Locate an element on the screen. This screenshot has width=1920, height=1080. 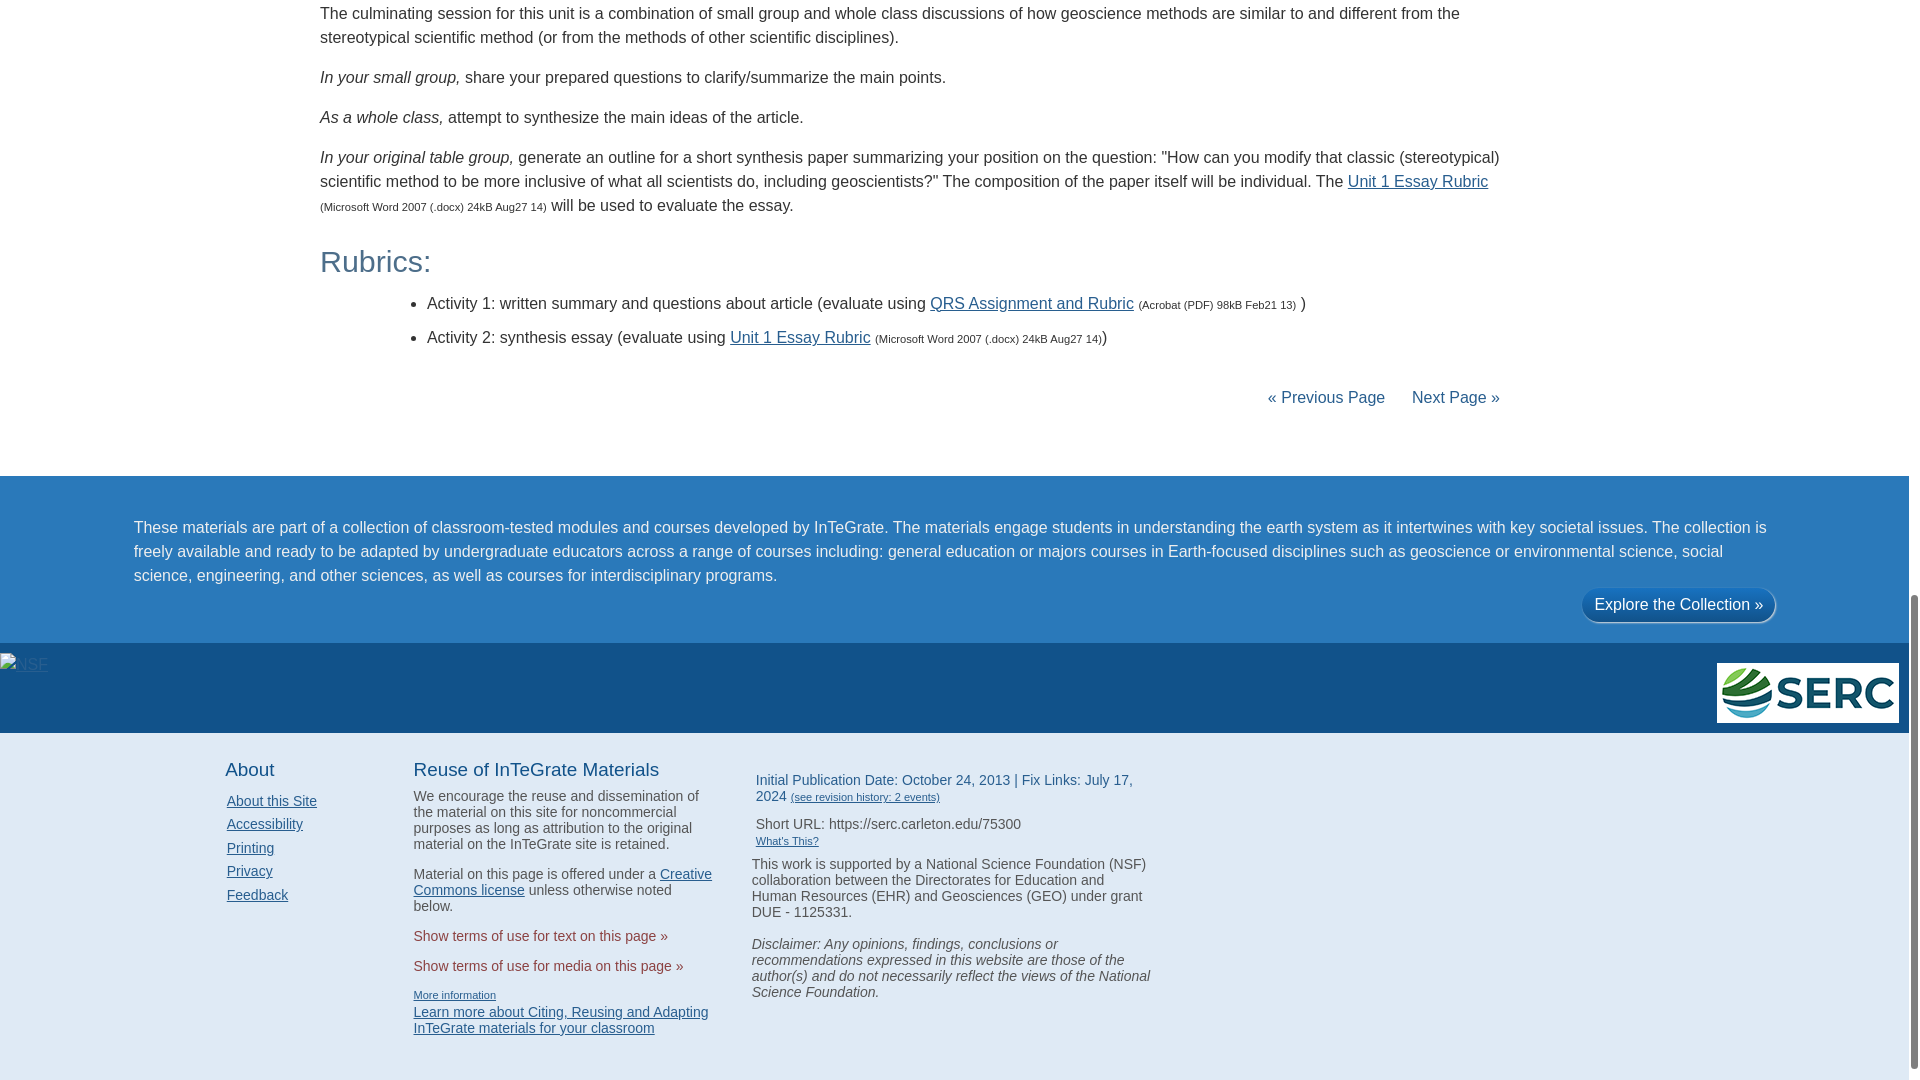
QRS Assignment and Rubric is located at coordinates (1032, 303).